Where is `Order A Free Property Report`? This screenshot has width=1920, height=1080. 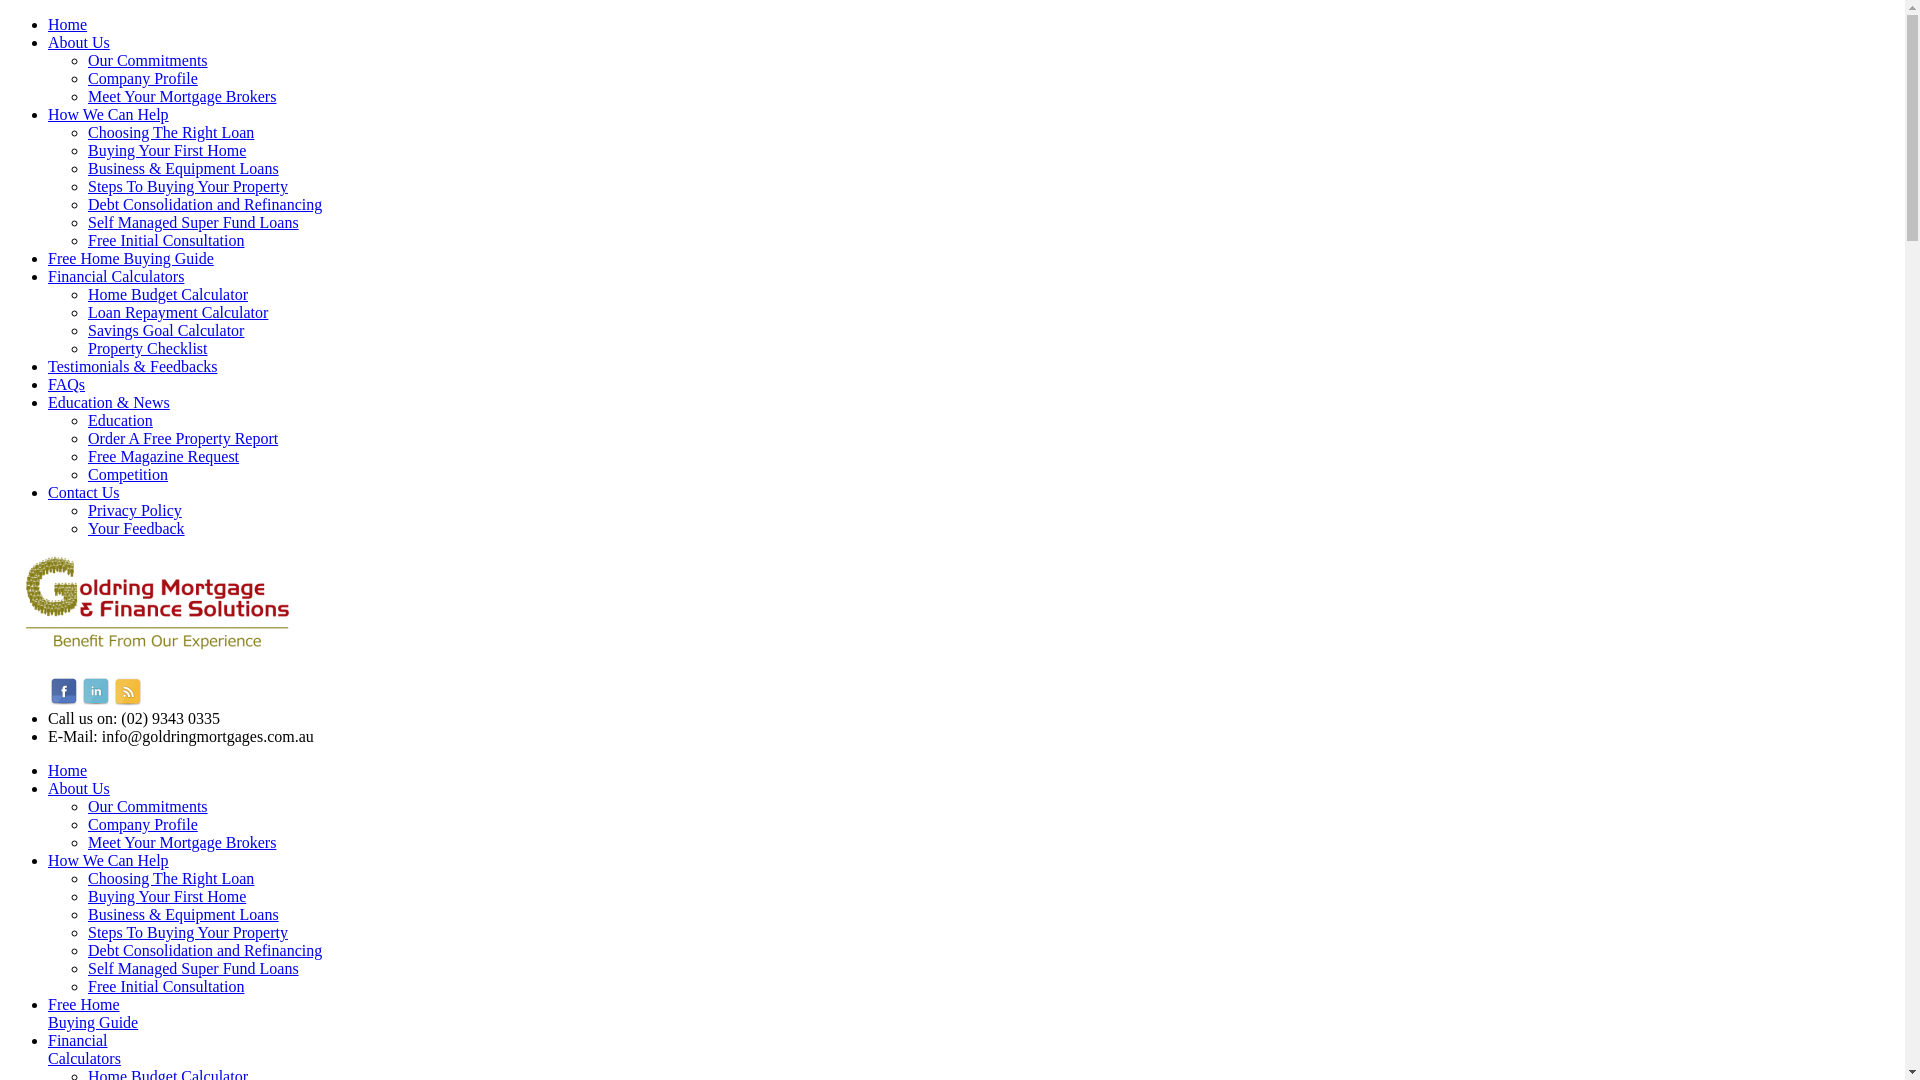
Order A Free Property Report is located at coordinates (992, 439).